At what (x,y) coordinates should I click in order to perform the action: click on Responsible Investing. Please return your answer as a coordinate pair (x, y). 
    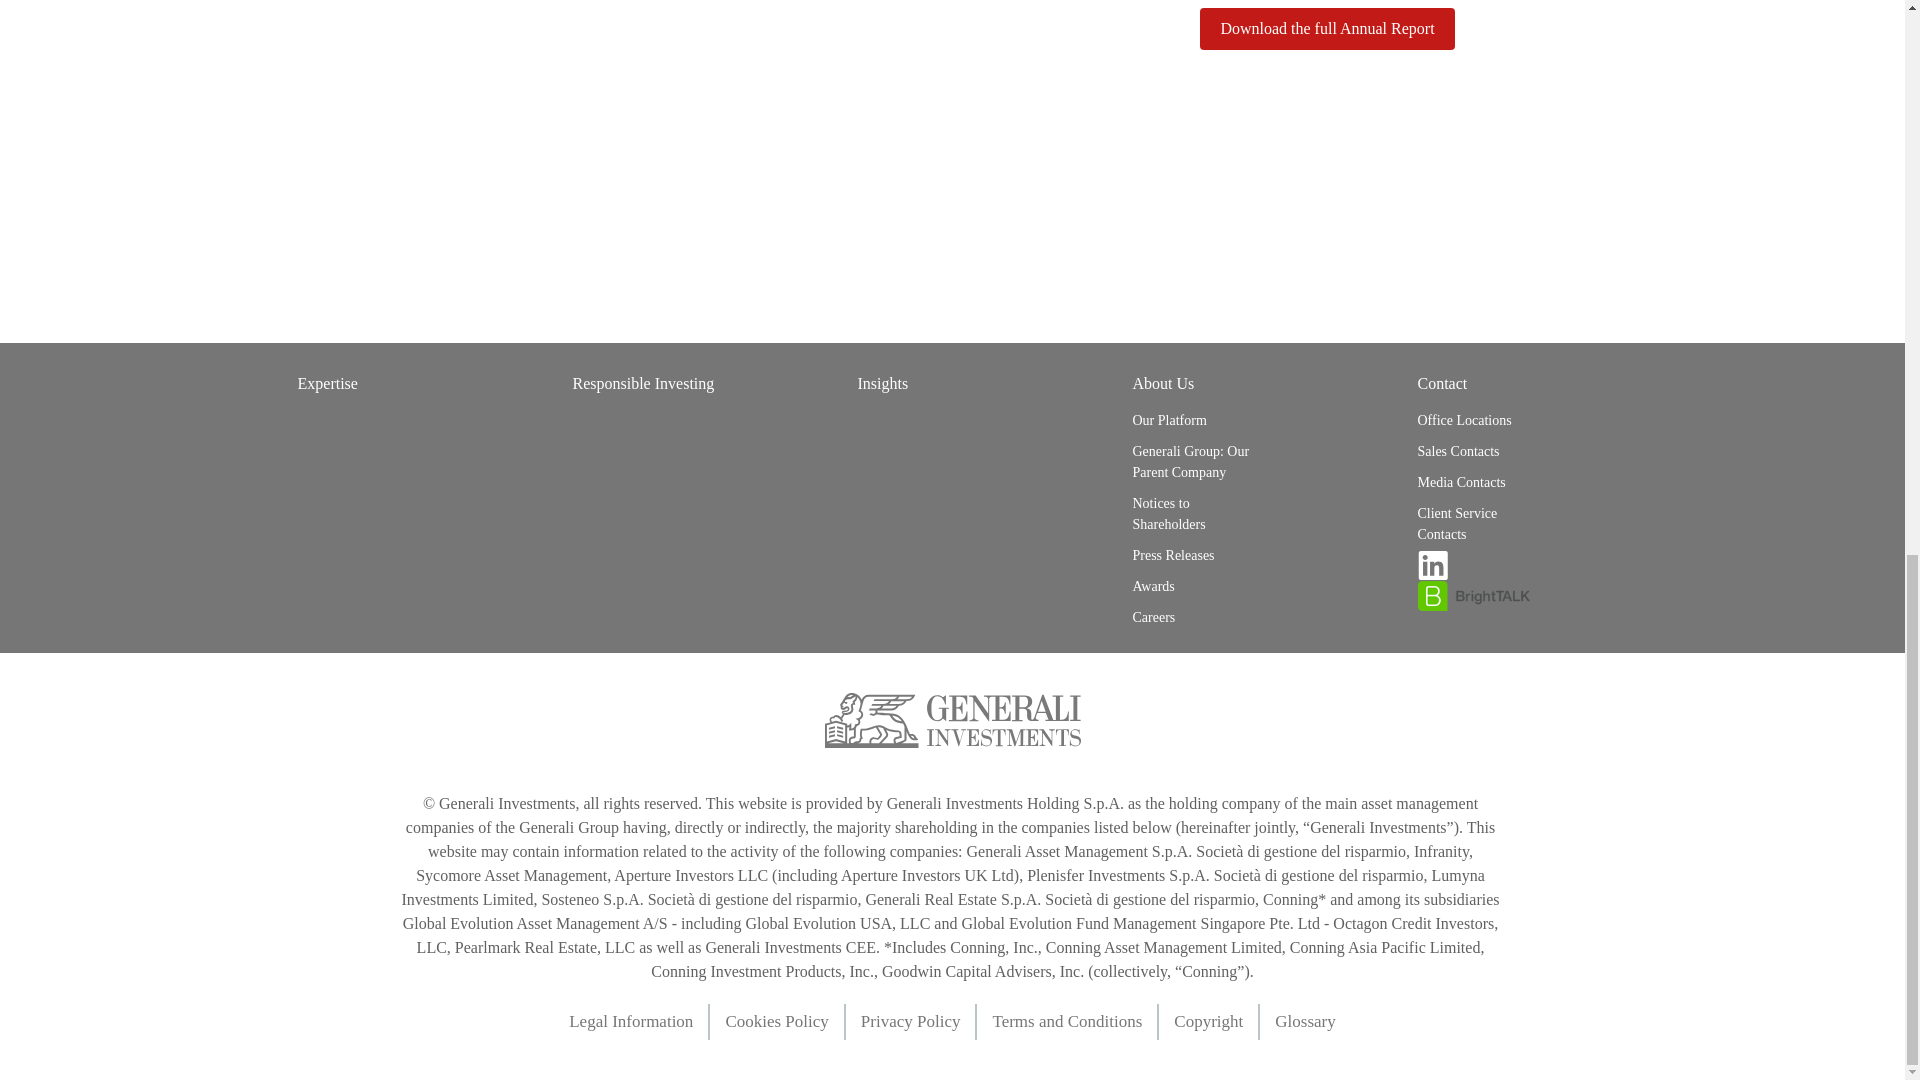
    Looking at the image, I should click on (643, 384).